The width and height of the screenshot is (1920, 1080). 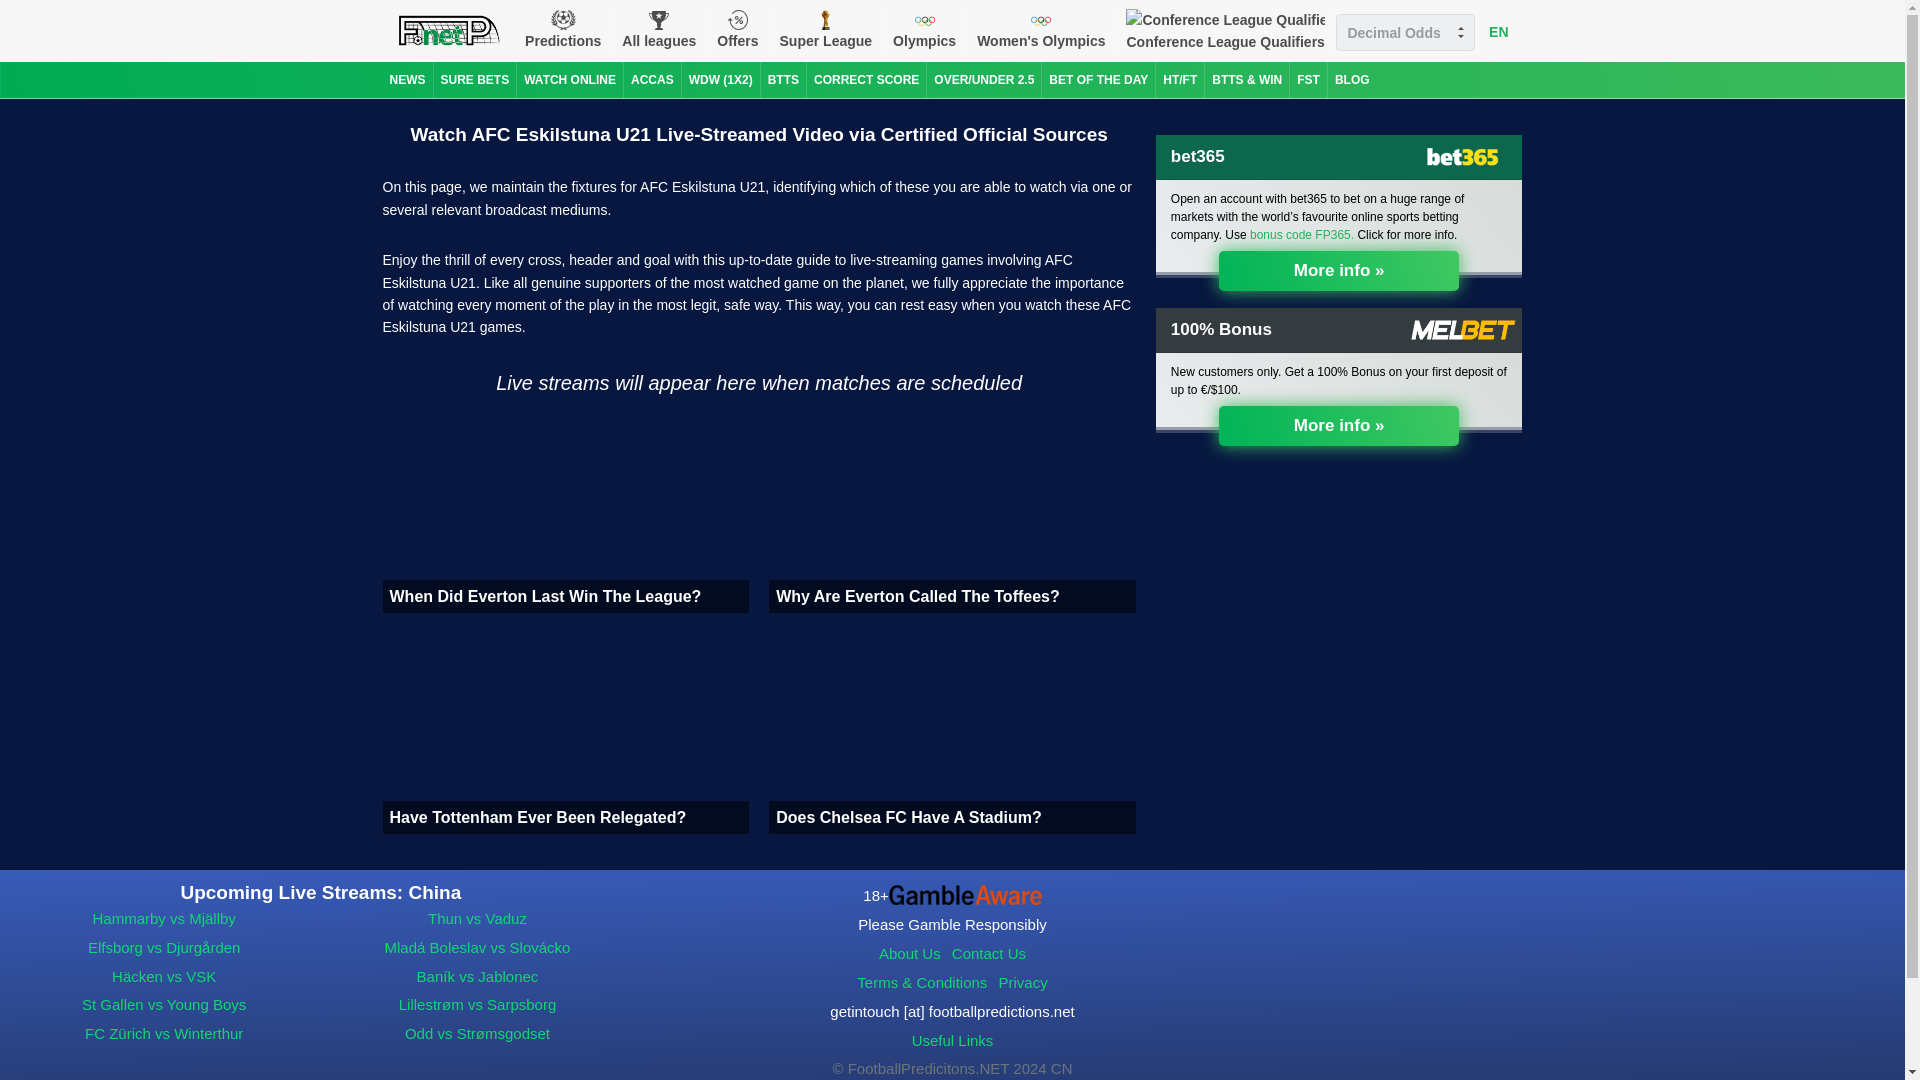 What do you see at coordinates (1041, 30) in the screenshot?
I see `Women's Olympics` at bounding box center [1041, 30].